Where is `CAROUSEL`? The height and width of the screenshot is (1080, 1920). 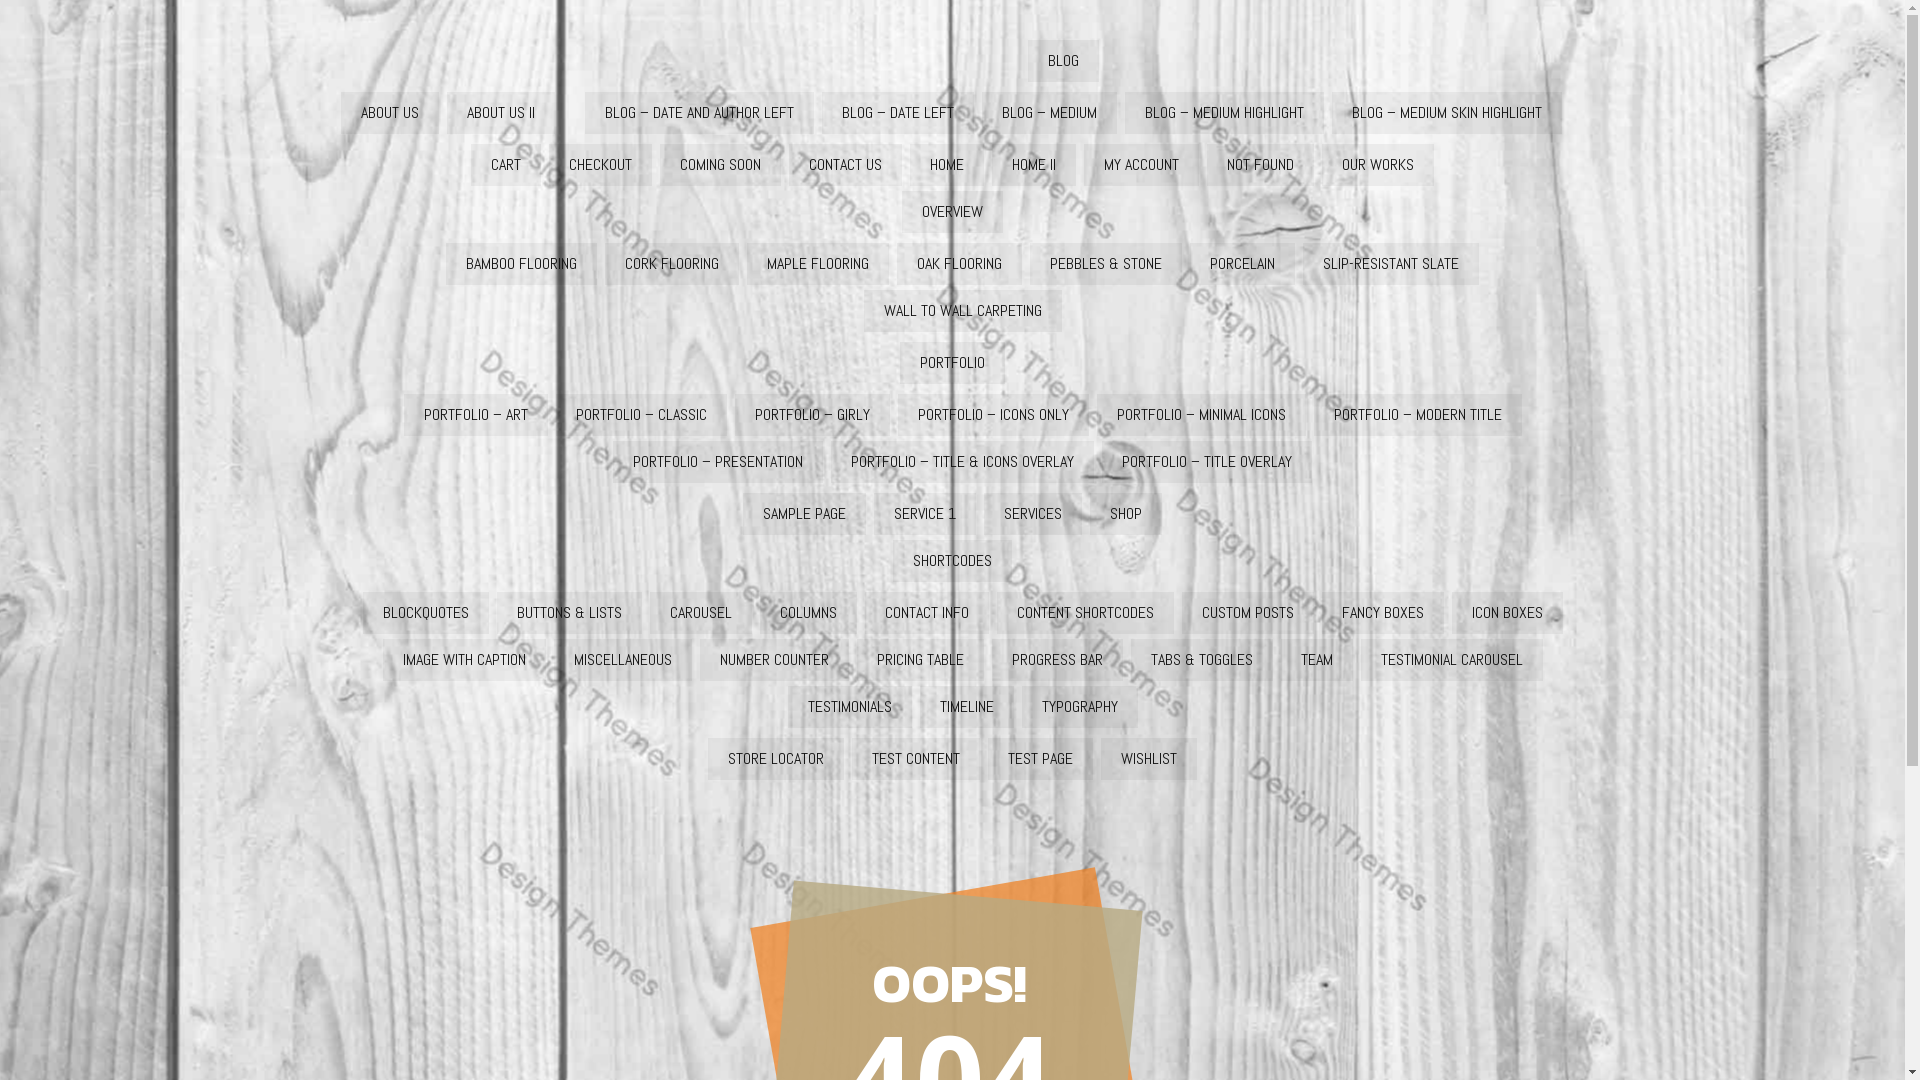 CAROUSEL is located at coordinates (701, 613).